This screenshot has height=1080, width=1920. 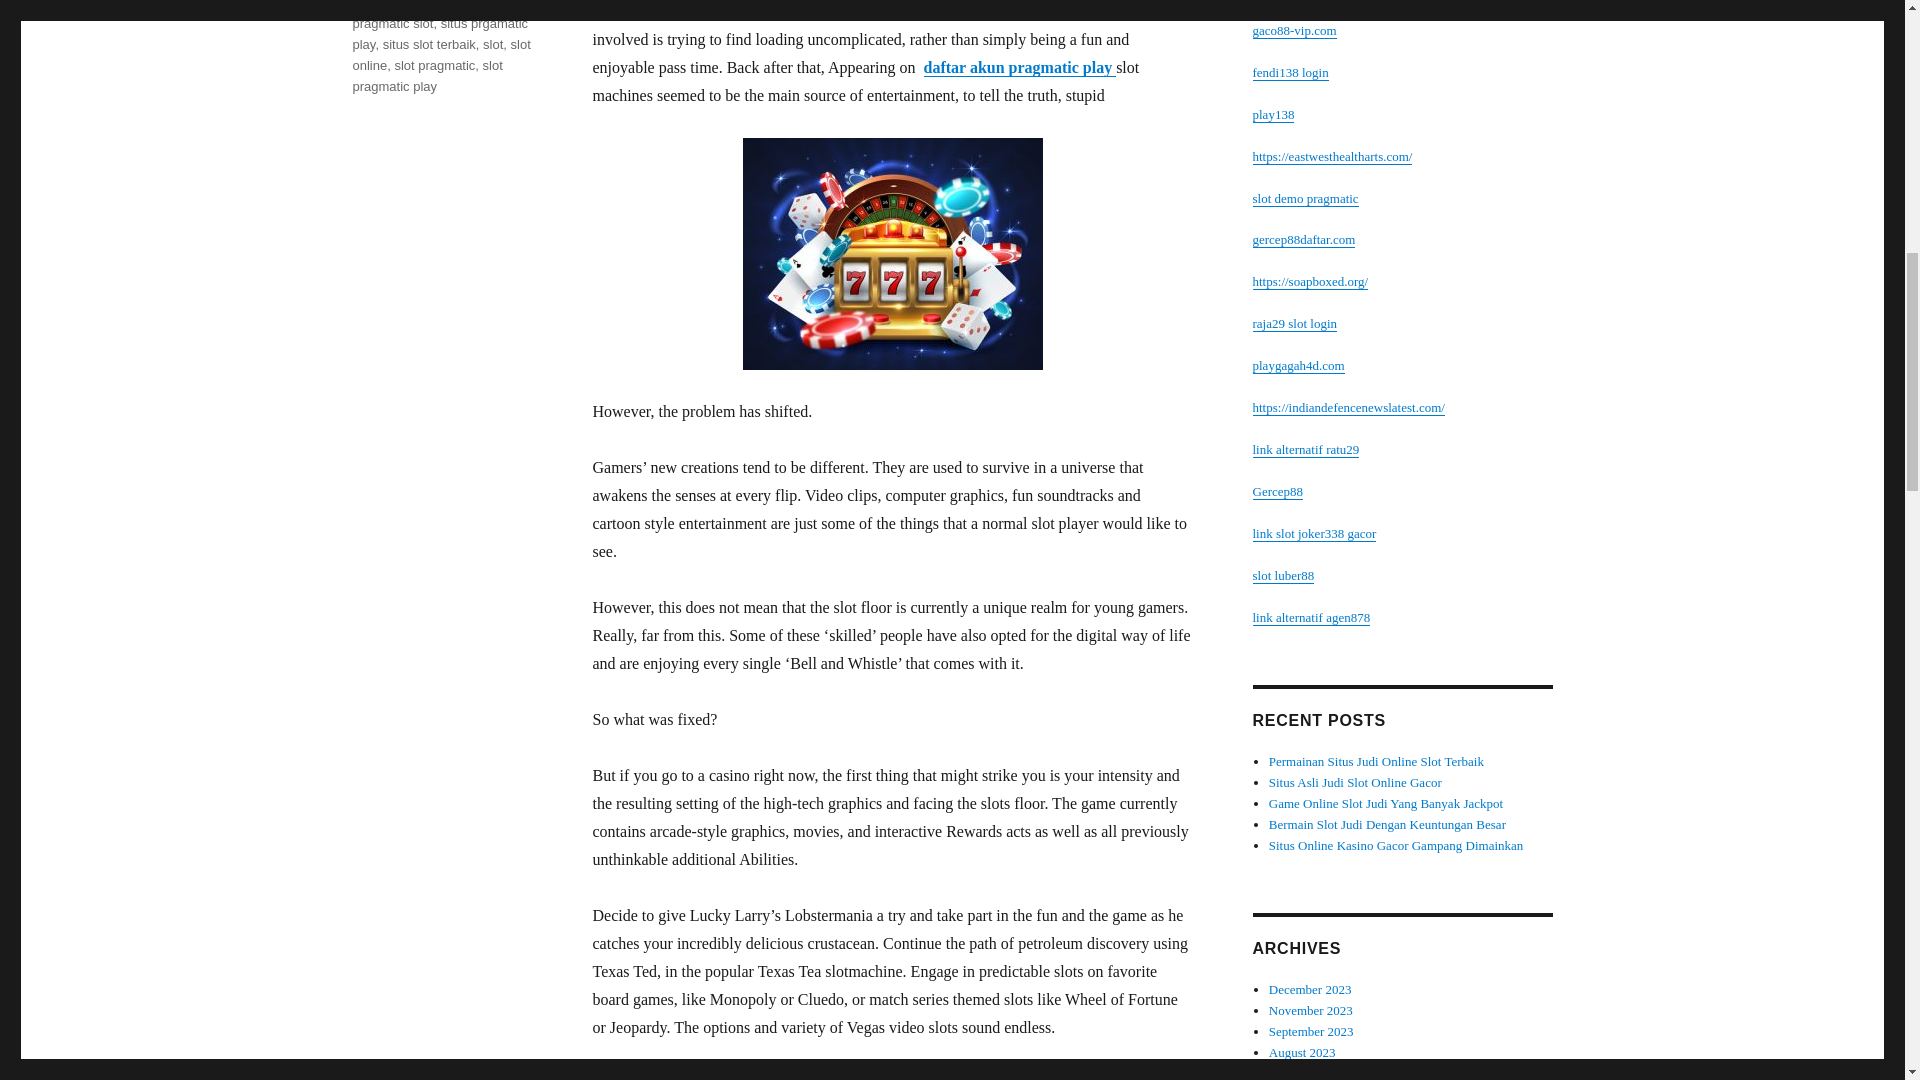 What do you see at coordinates (429, 44) in the screenshot?
I see `situs slot terbaik` at bounding box center [429, 44].